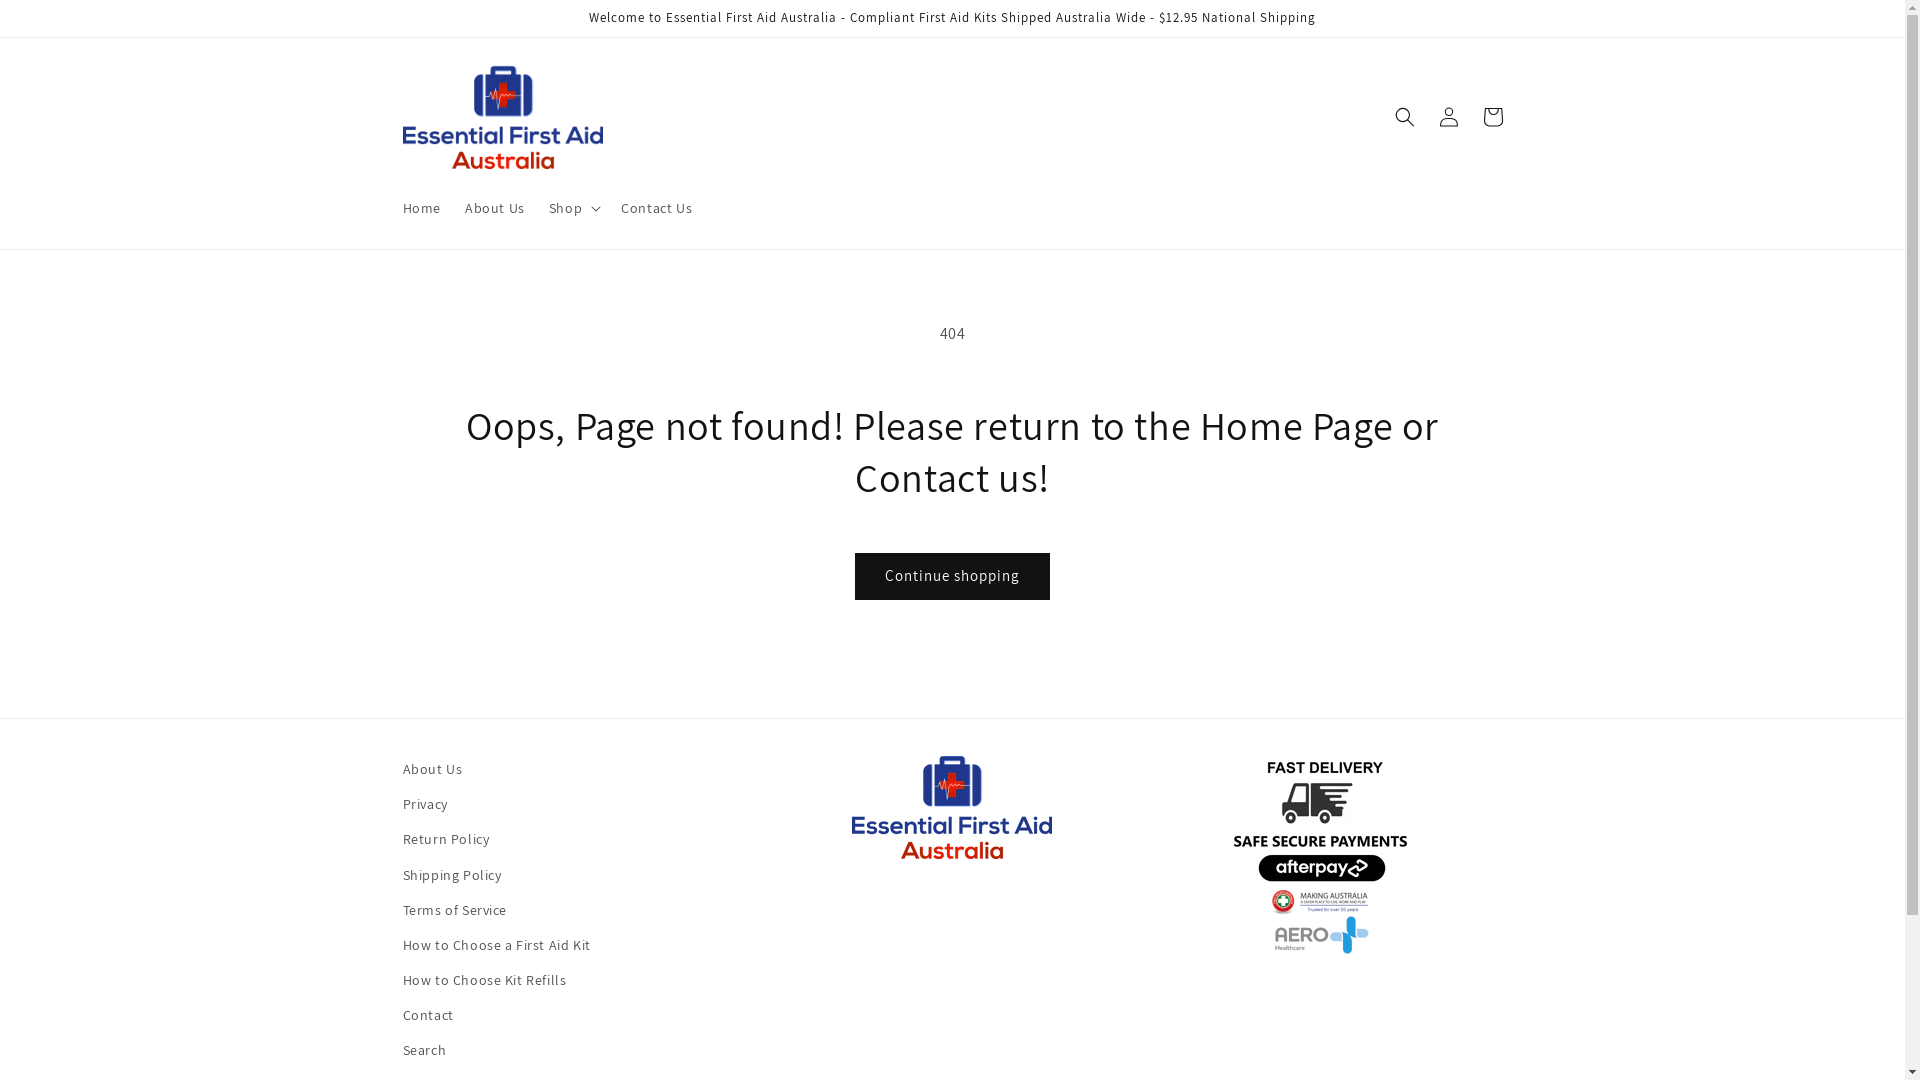  Describe the element at coordinates (656, 208) in the screenshot. I see `Contact Us` at that location.